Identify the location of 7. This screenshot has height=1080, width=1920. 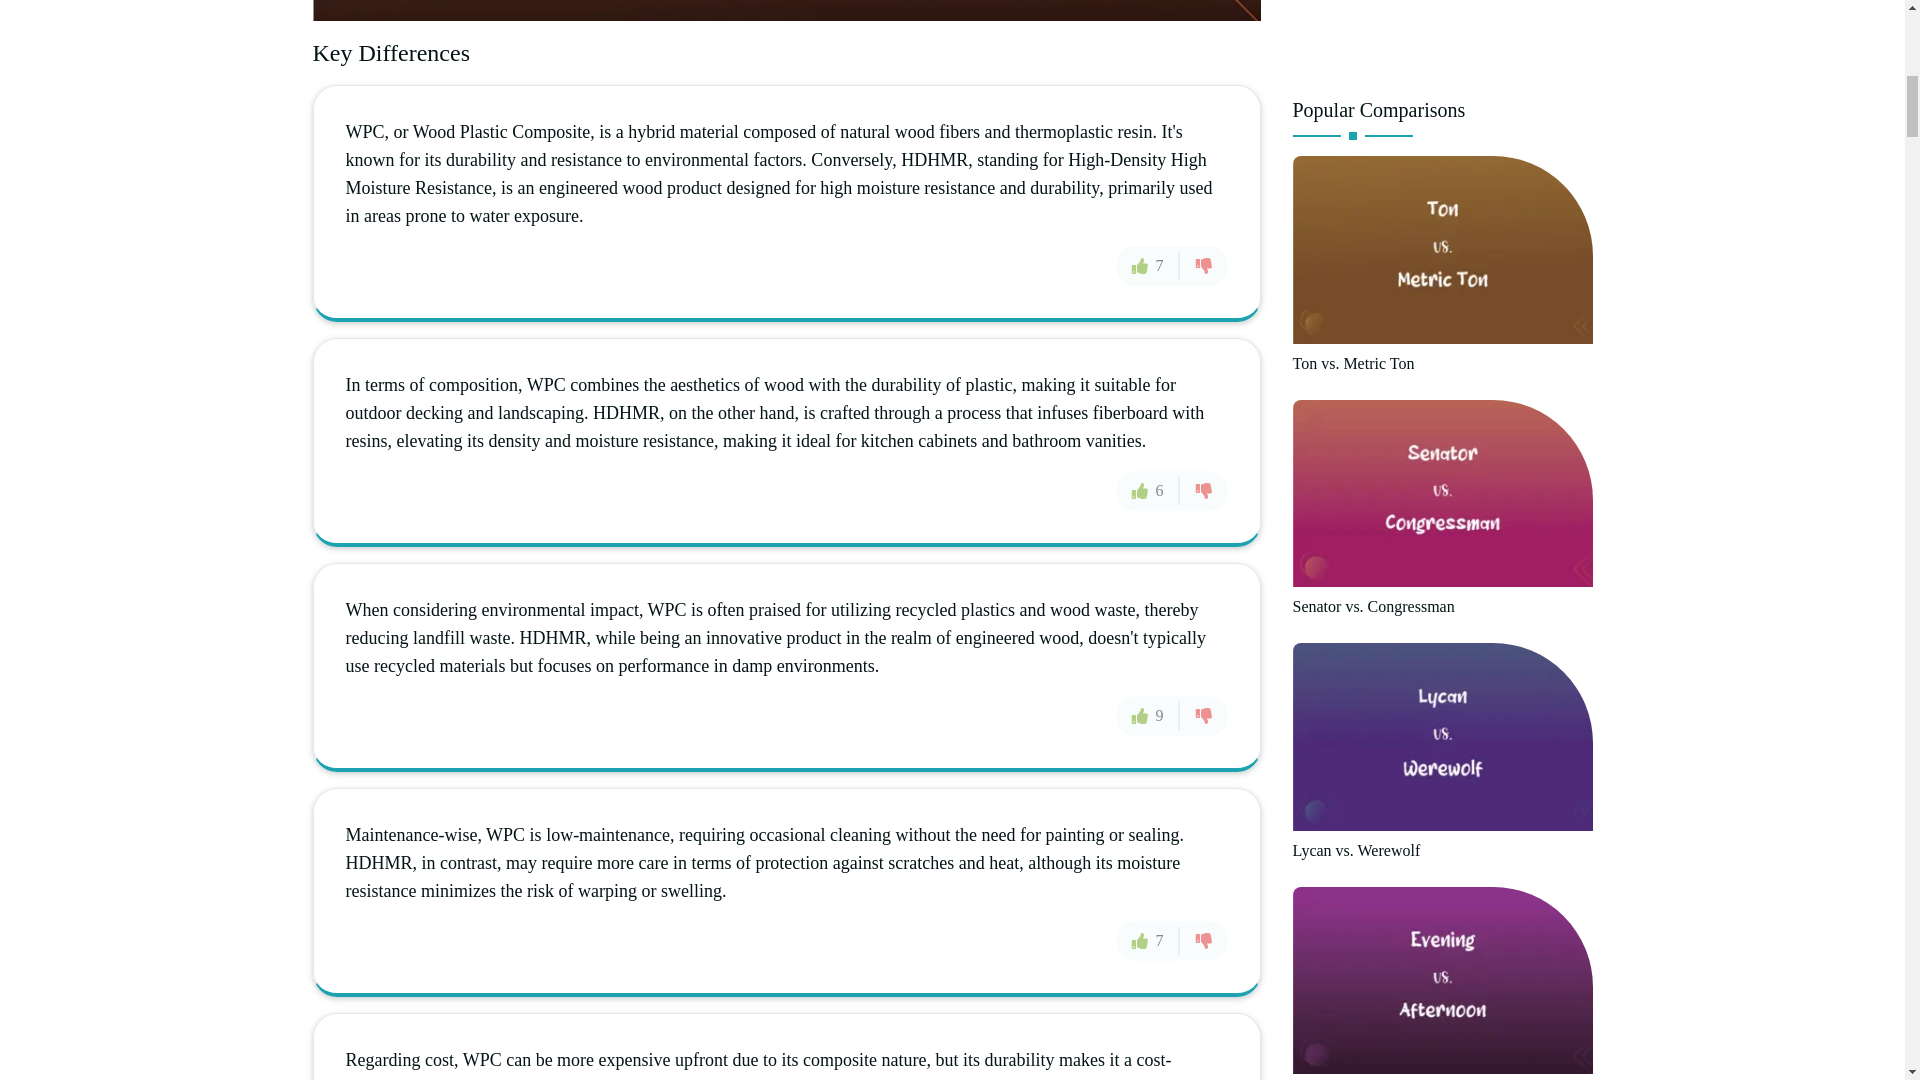
(1148, 266).